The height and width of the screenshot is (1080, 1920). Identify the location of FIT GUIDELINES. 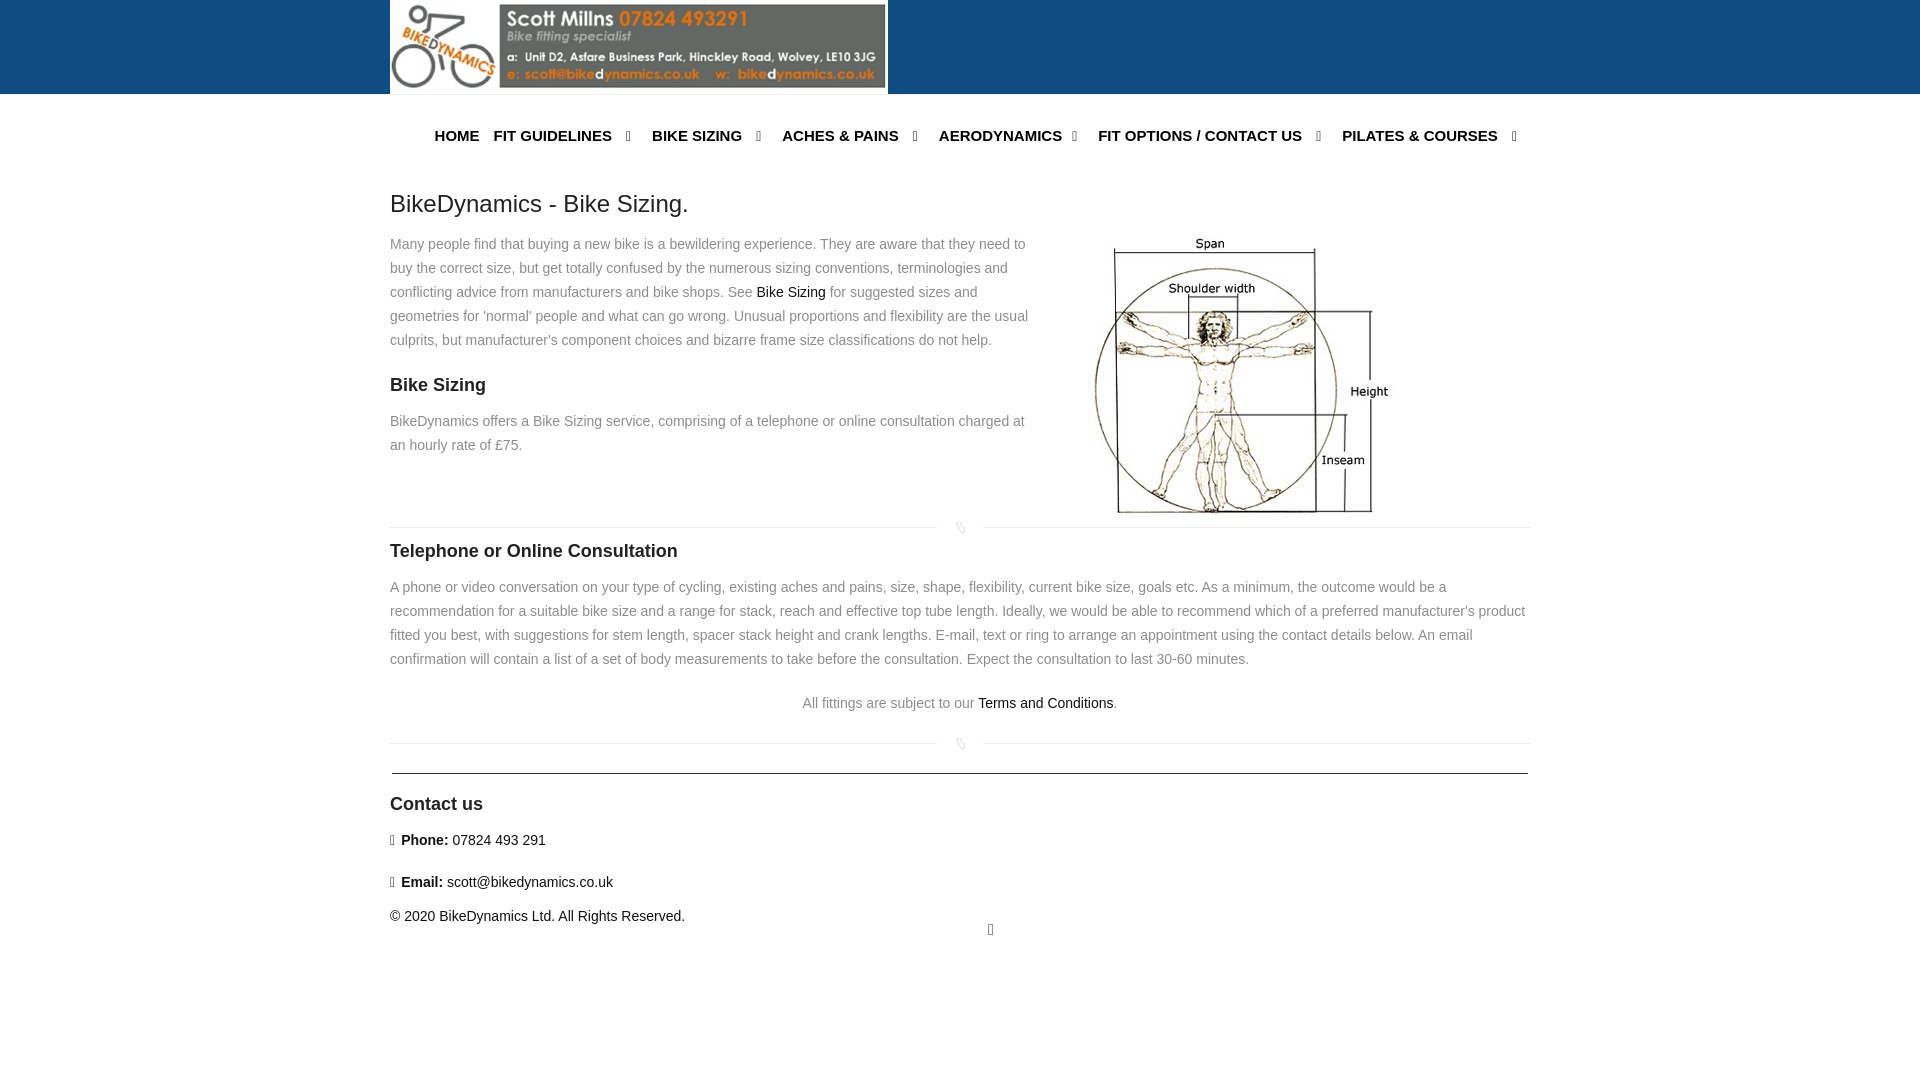
(566, 138).